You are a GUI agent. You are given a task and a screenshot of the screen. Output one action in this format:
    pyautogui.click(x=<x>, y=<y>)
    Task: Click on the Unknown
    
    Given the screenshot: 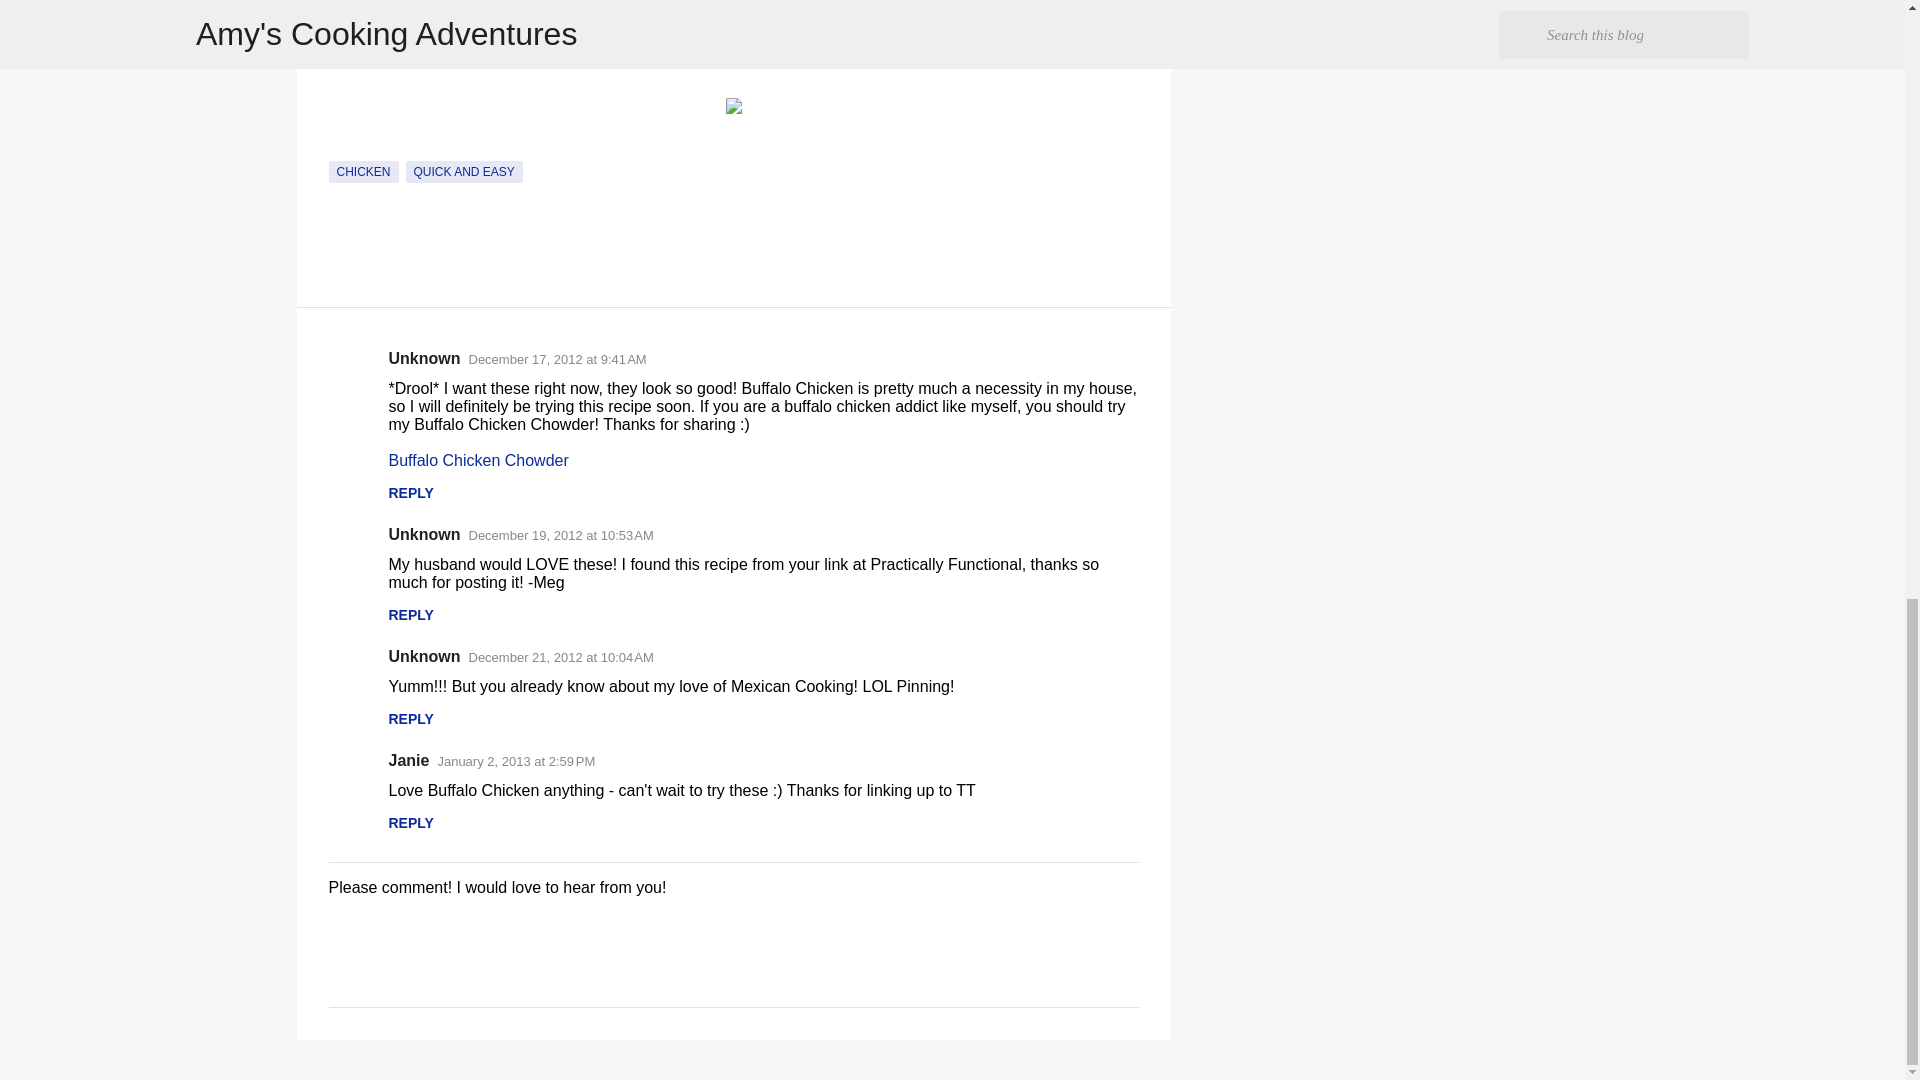 What is the action you would take?
    pyautogui.click(x=424, y=534)
    